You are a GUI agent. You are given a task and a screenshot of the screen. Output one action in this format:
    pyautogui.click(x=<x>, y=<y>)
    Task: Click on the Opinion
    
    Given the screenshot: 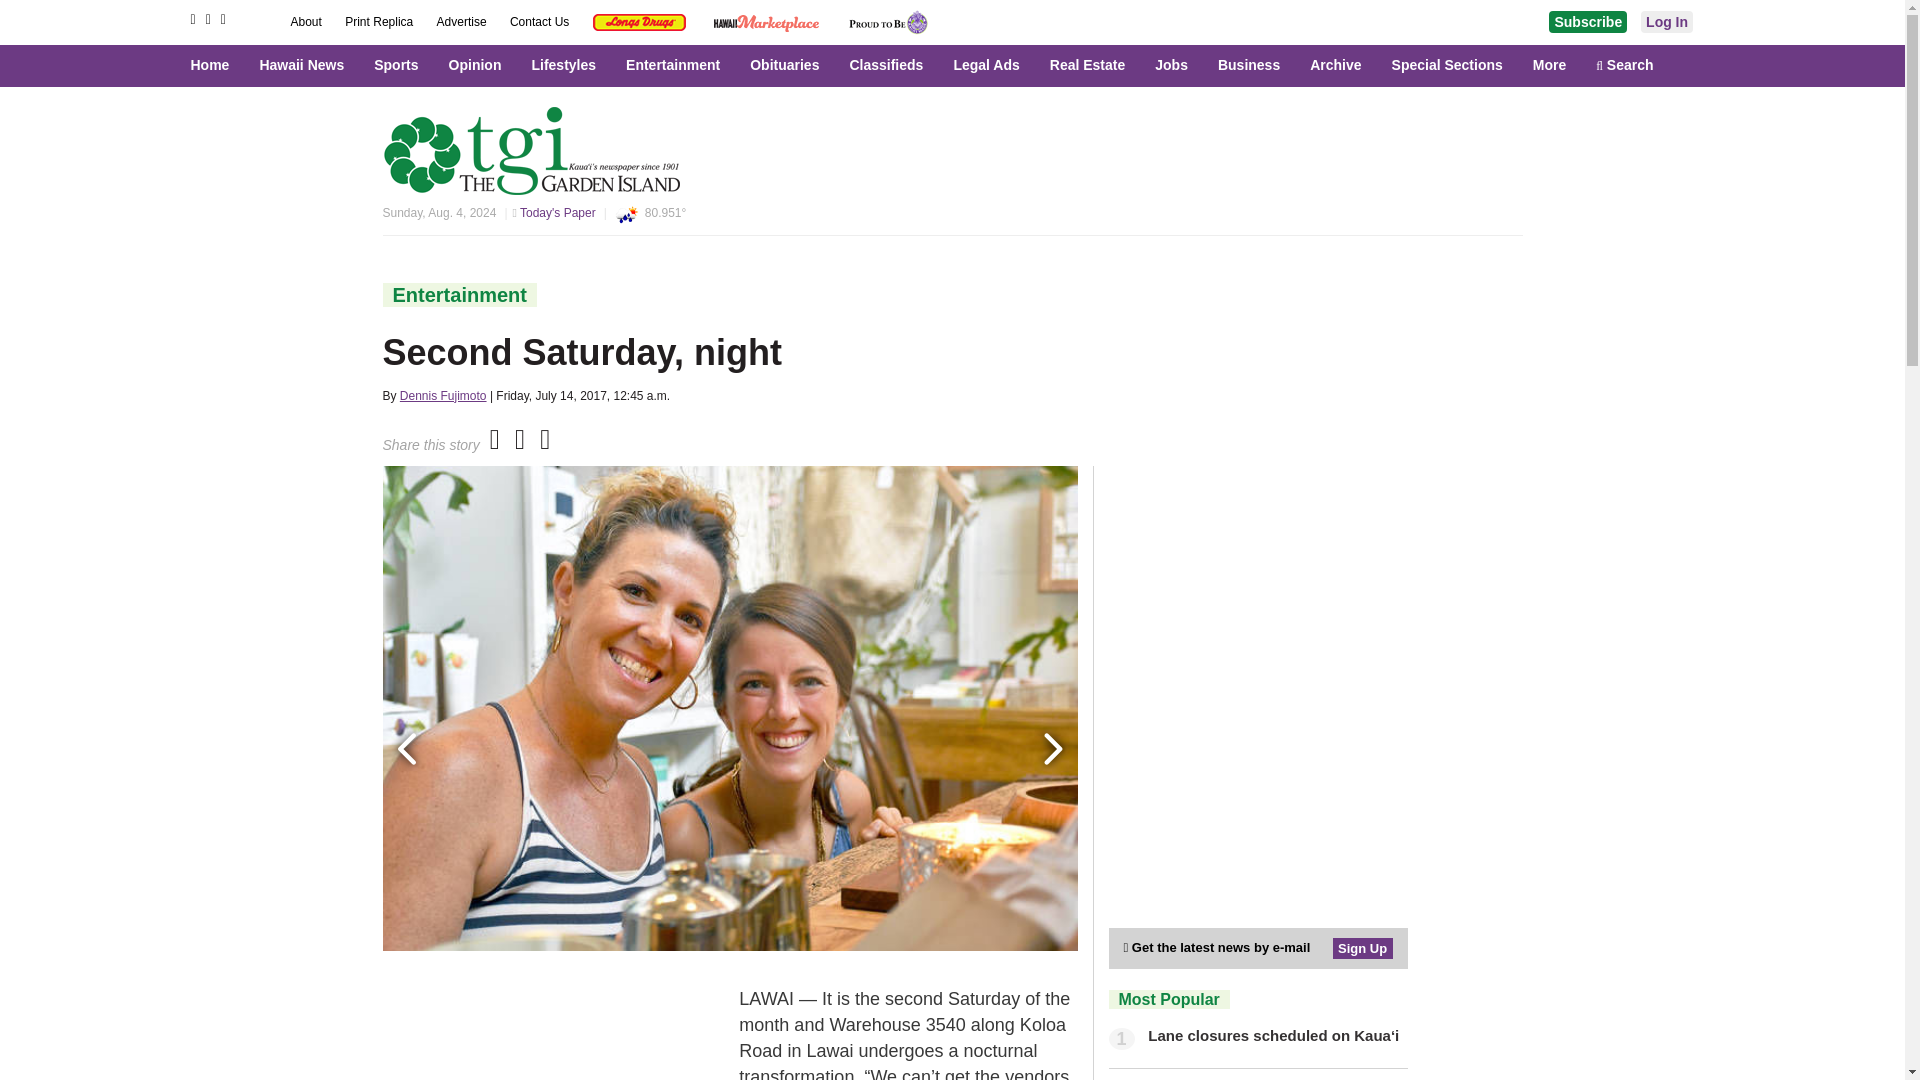 What is the action you would take?
    pyautogui.click(x=480, y=65)
    